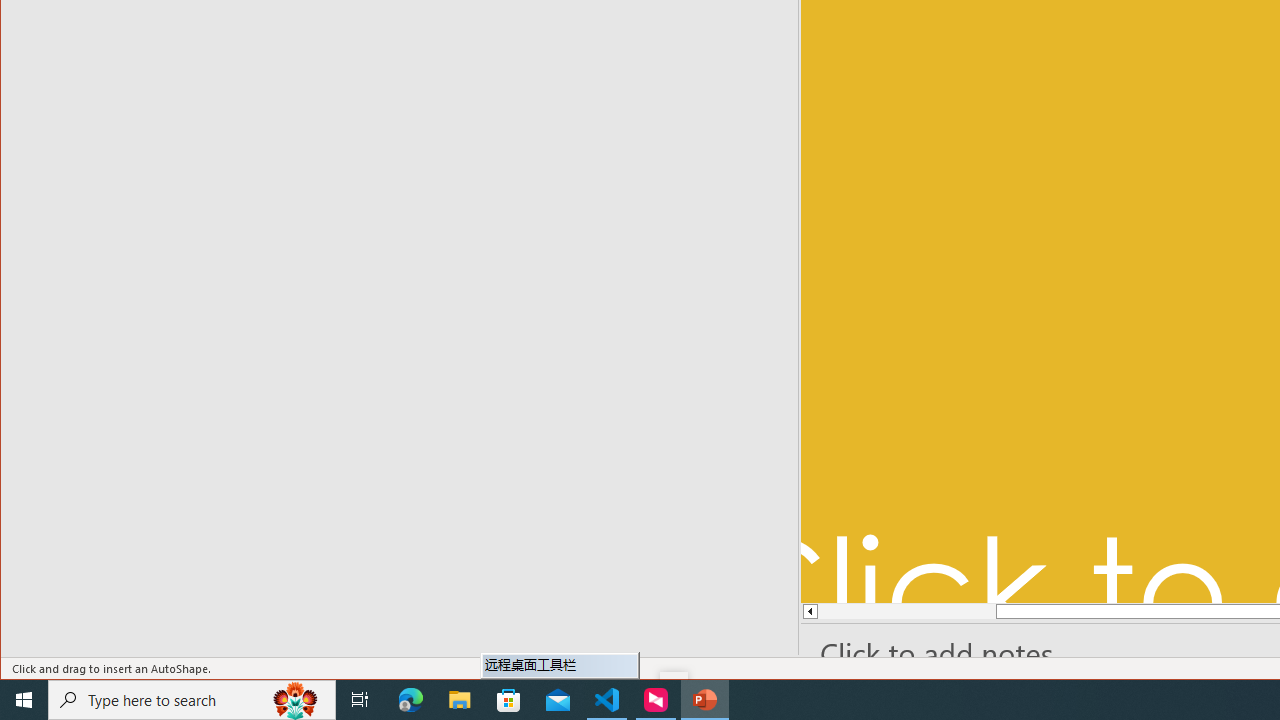 The image size is (1280, 720). I want to click on File Explorer, so click(460, 700).